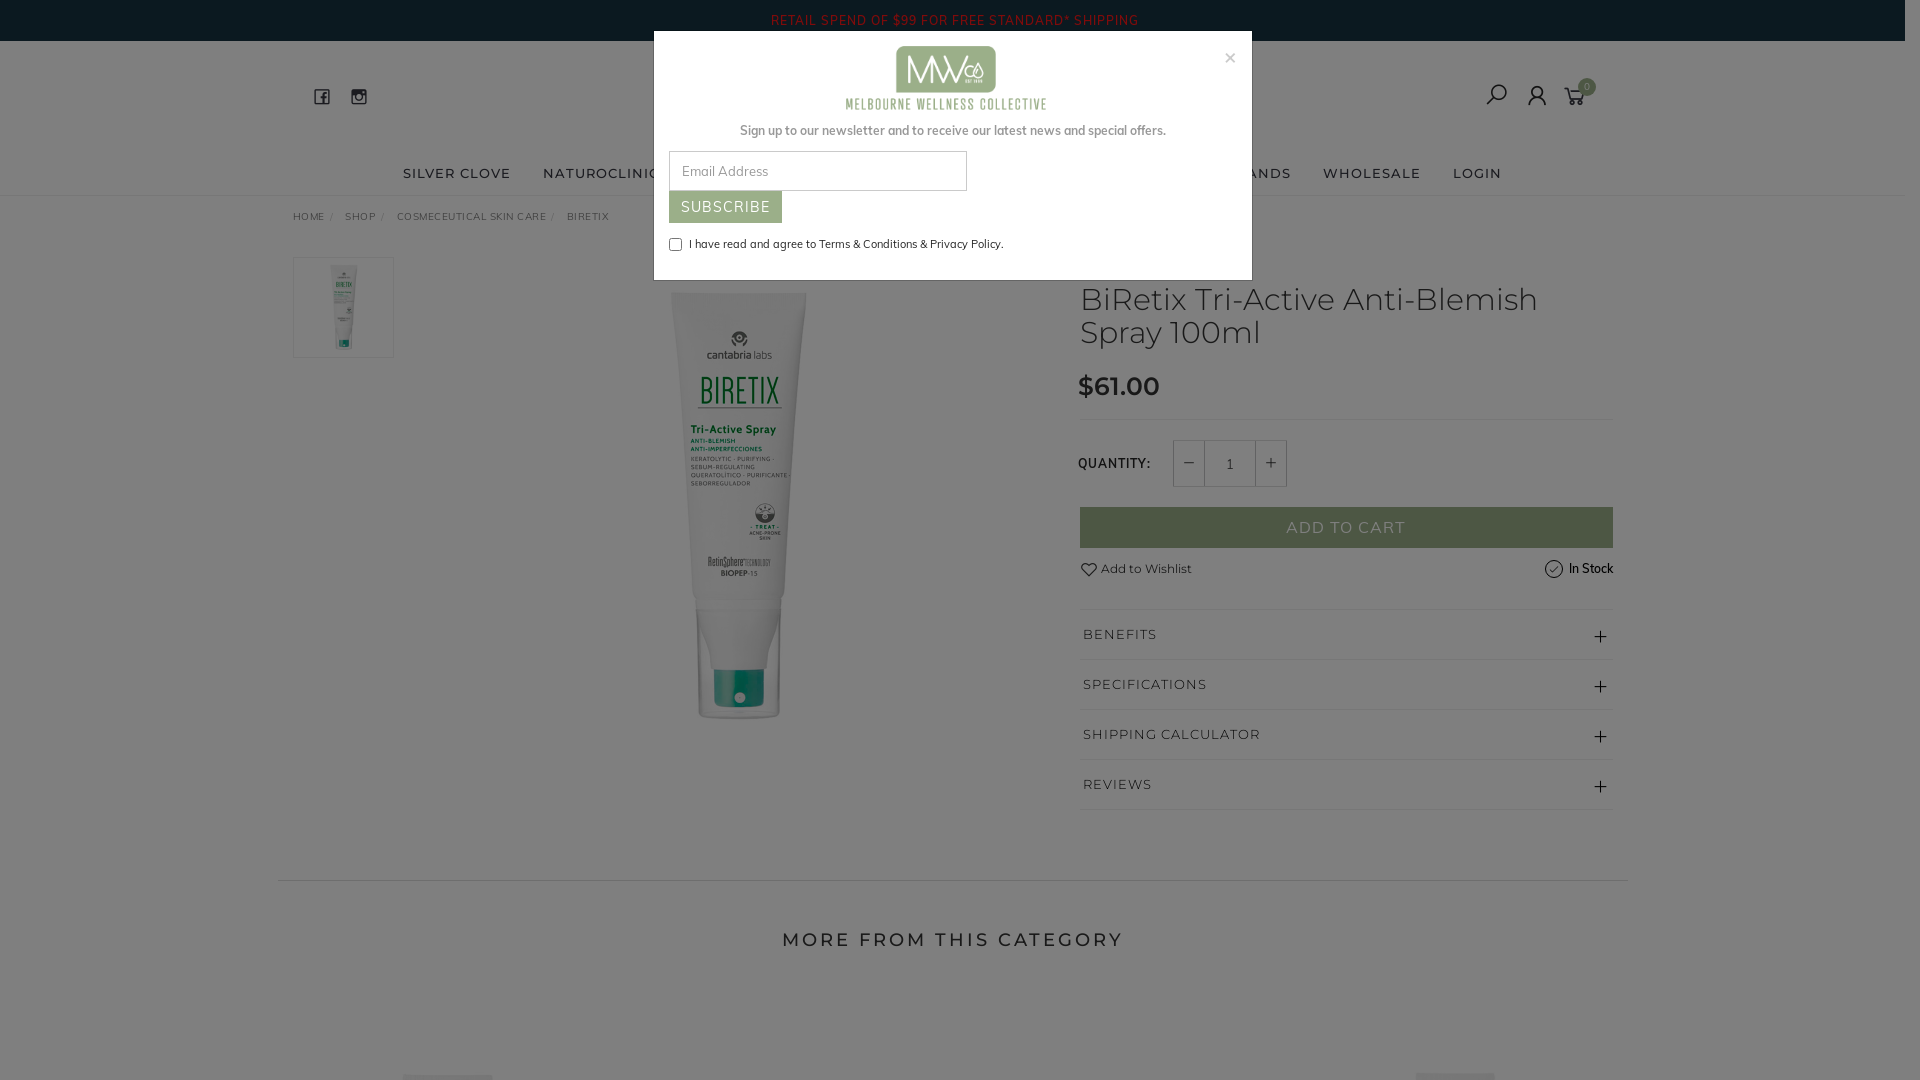 This screenshot has height=1080, width=1920. Describe the element at coordinates (360, 216) in the screenshot. I see `SHOP` at that location.